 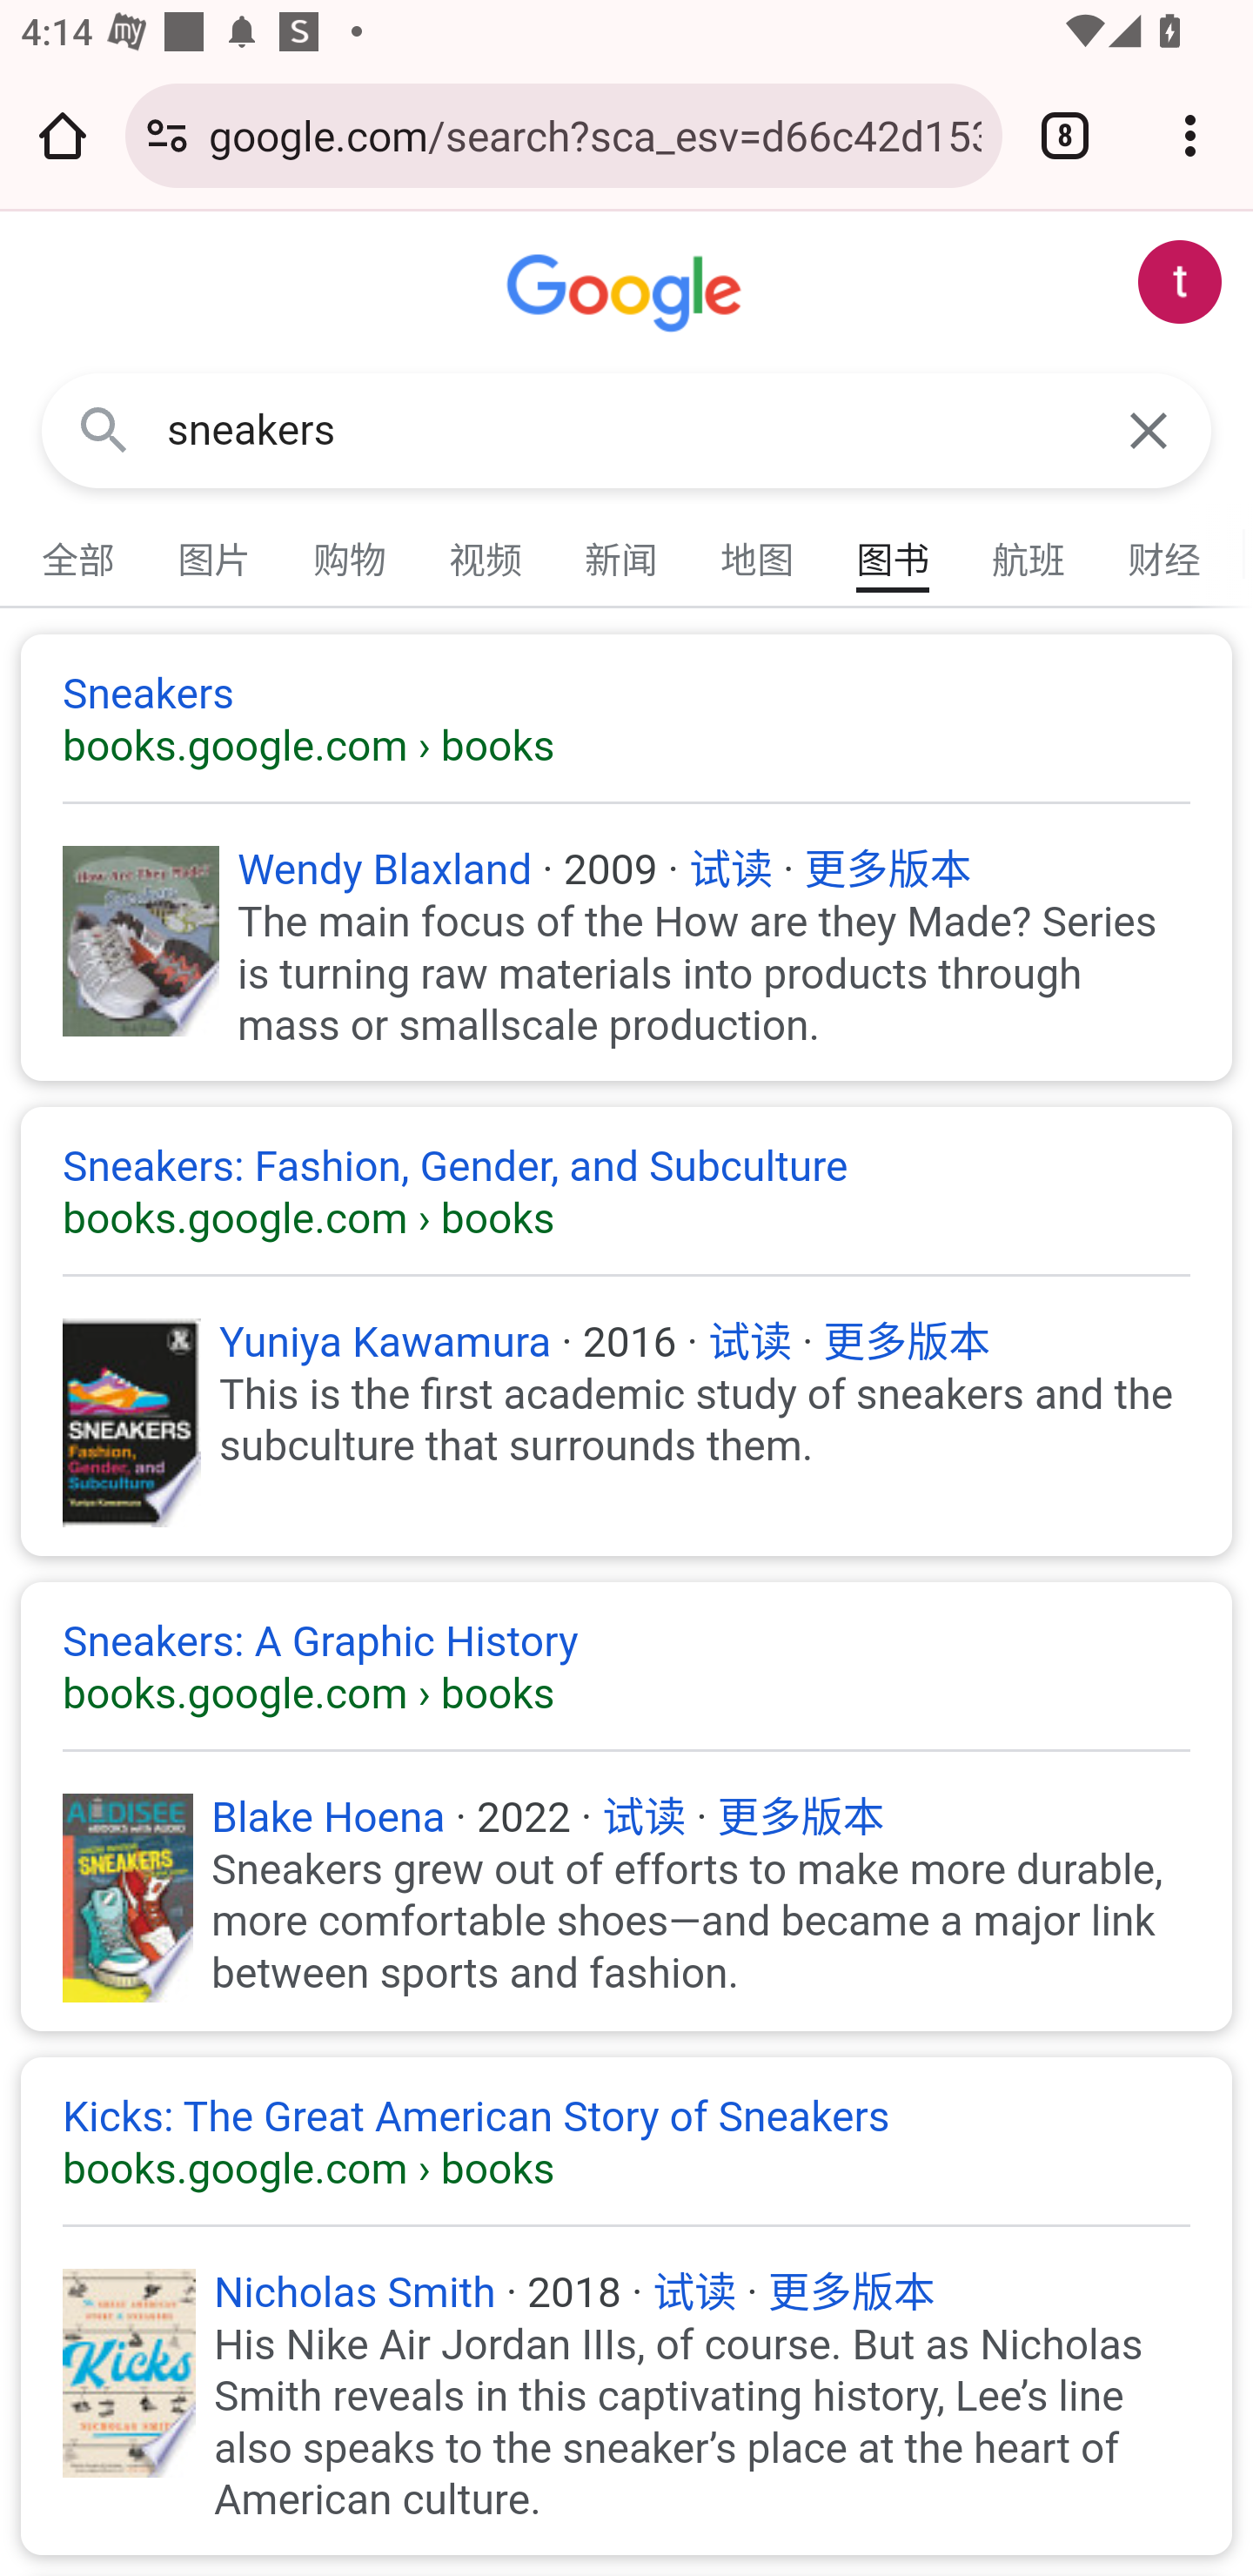 I want to click on 全部, so click(x=79, y=553).